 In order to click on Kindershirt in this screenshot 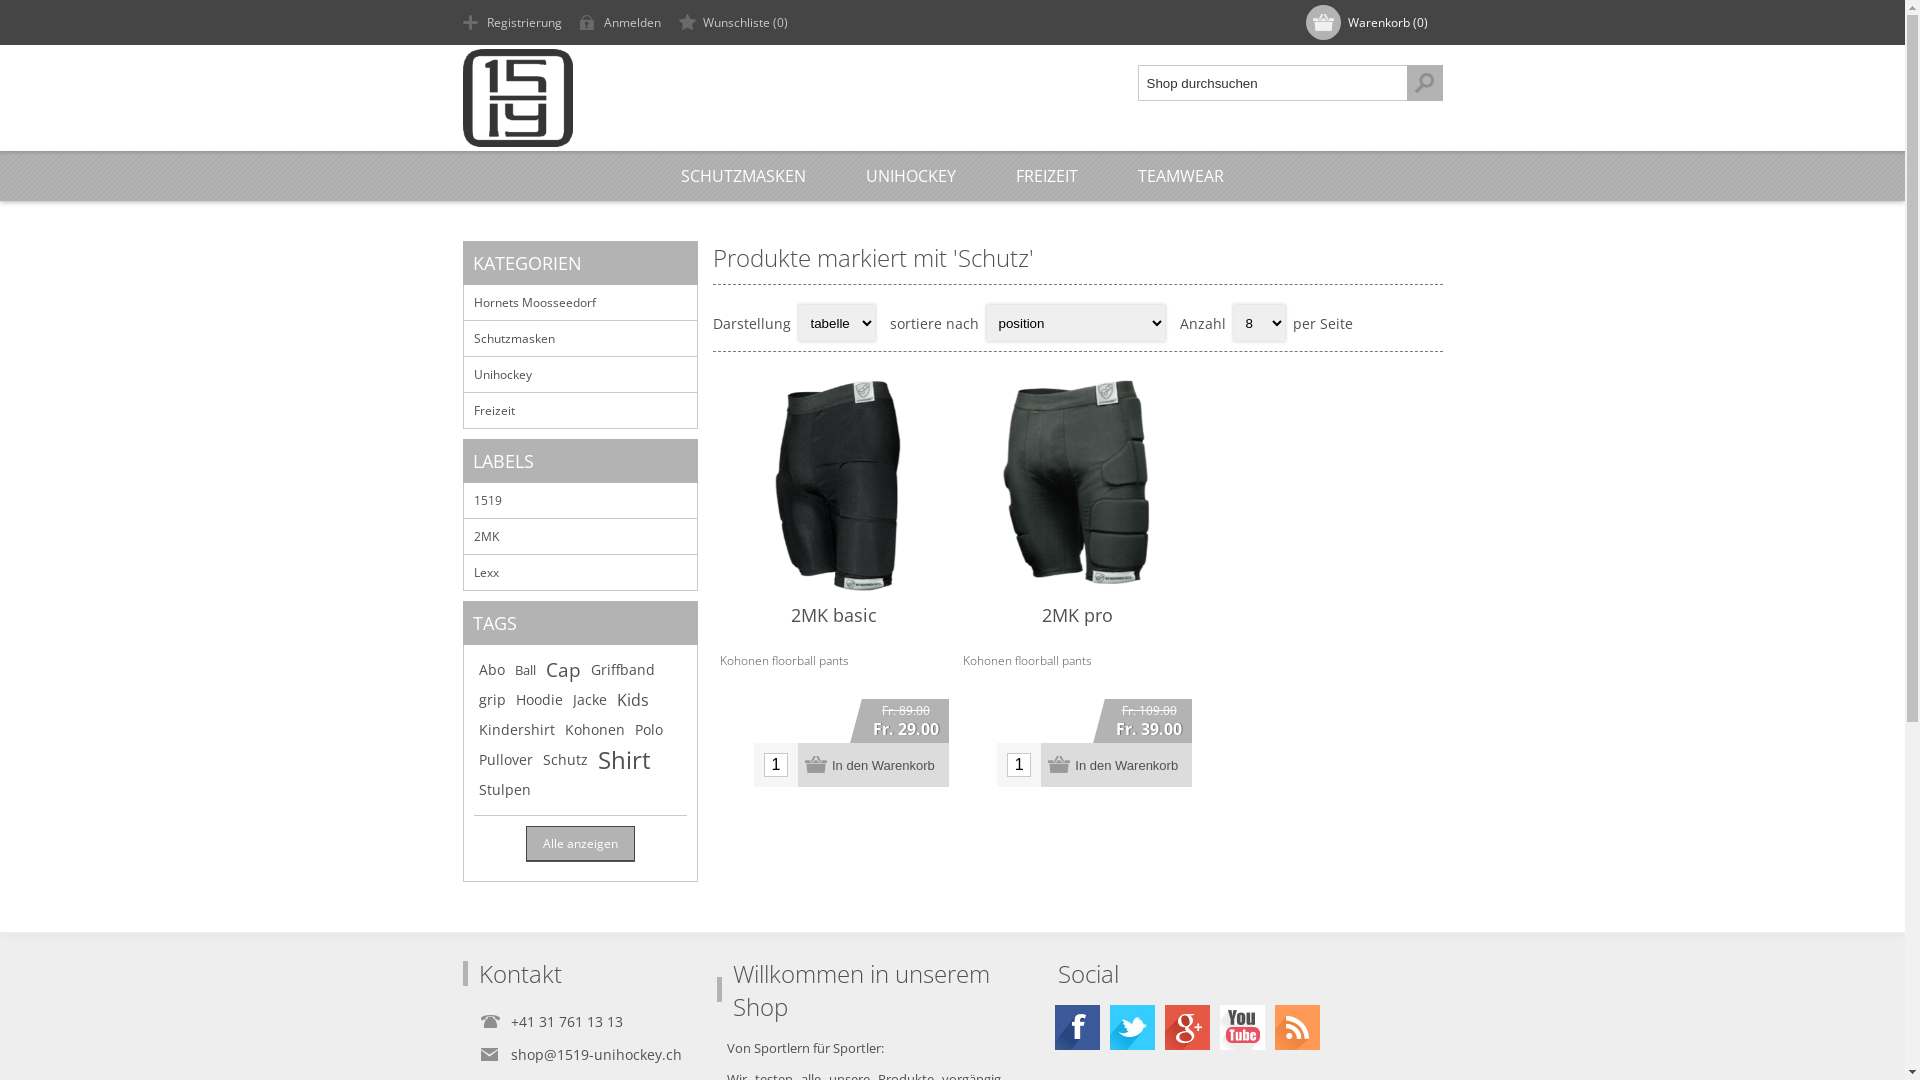, I will do `click(516, 730)`.